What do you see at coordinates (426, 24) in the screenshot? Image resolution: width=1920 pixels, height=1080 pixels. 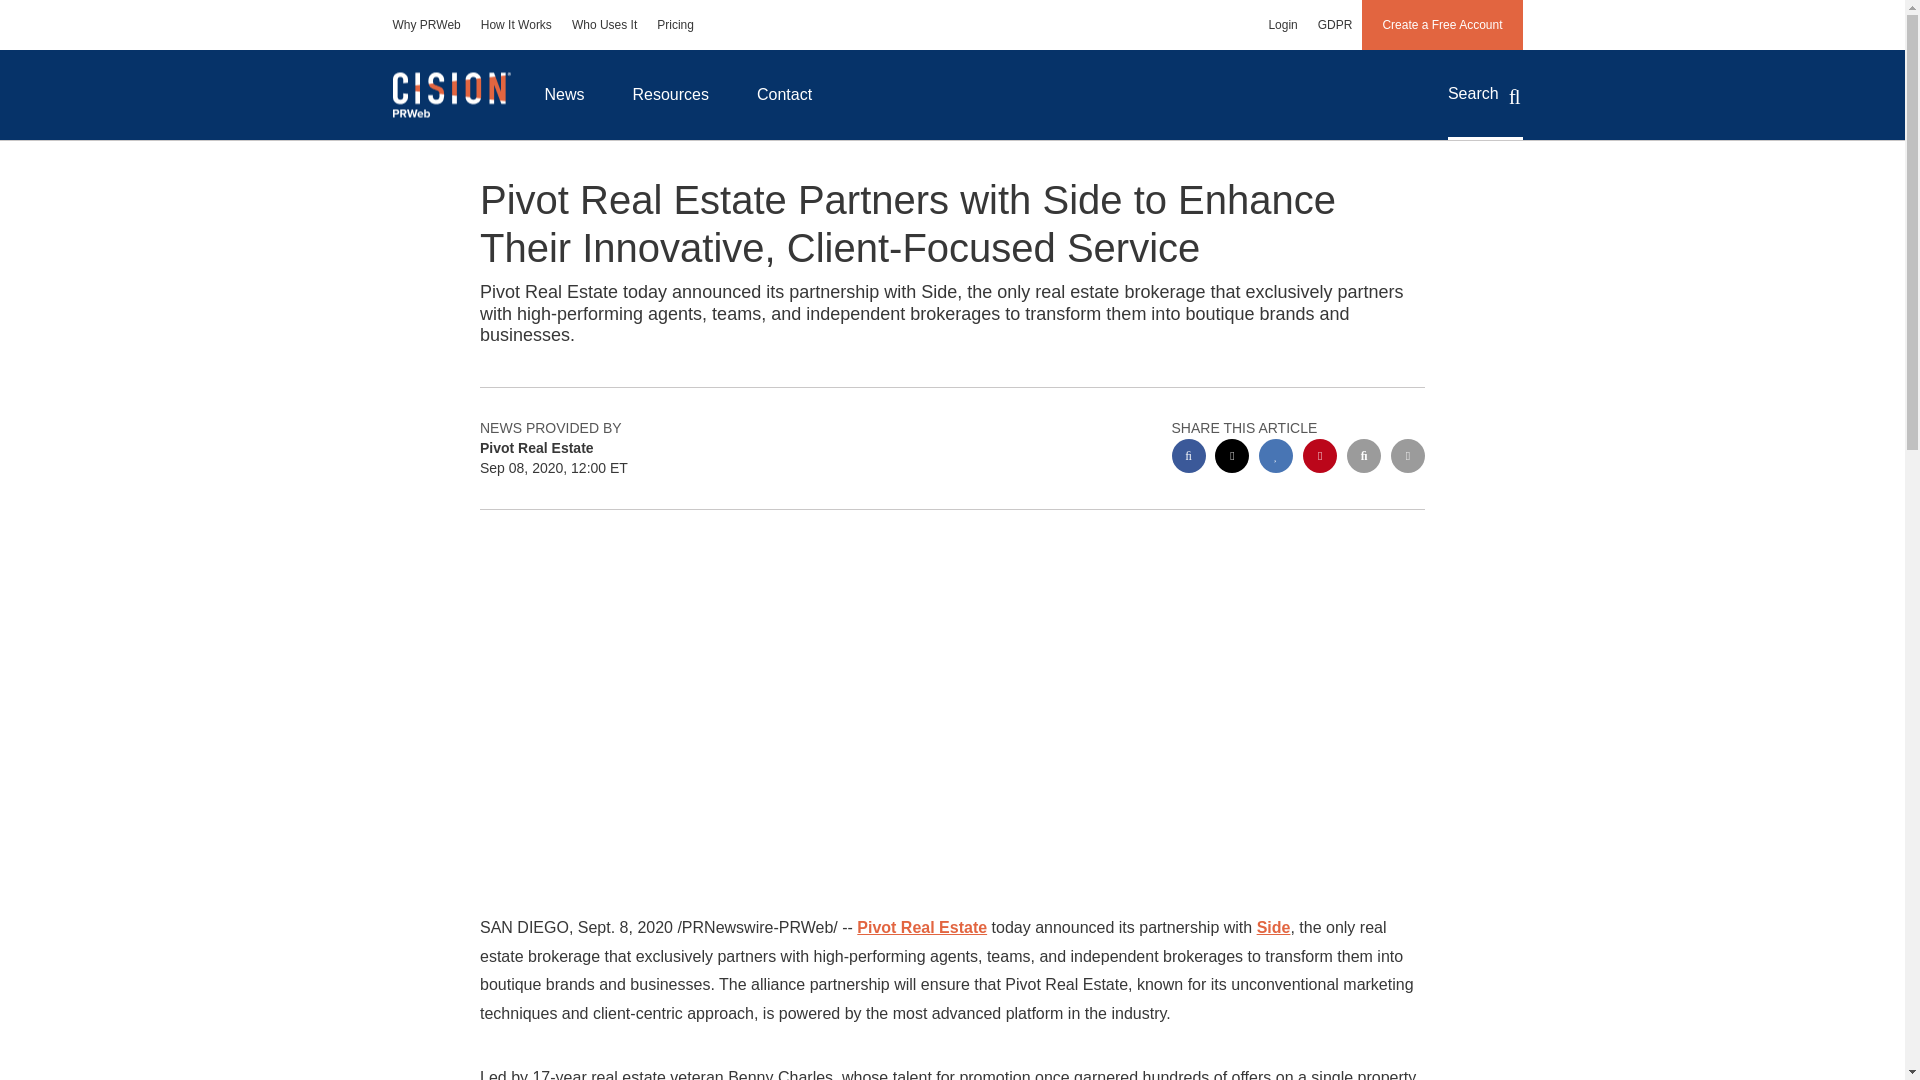 I see `Why PRWeb` at bounding box center [426, 24].